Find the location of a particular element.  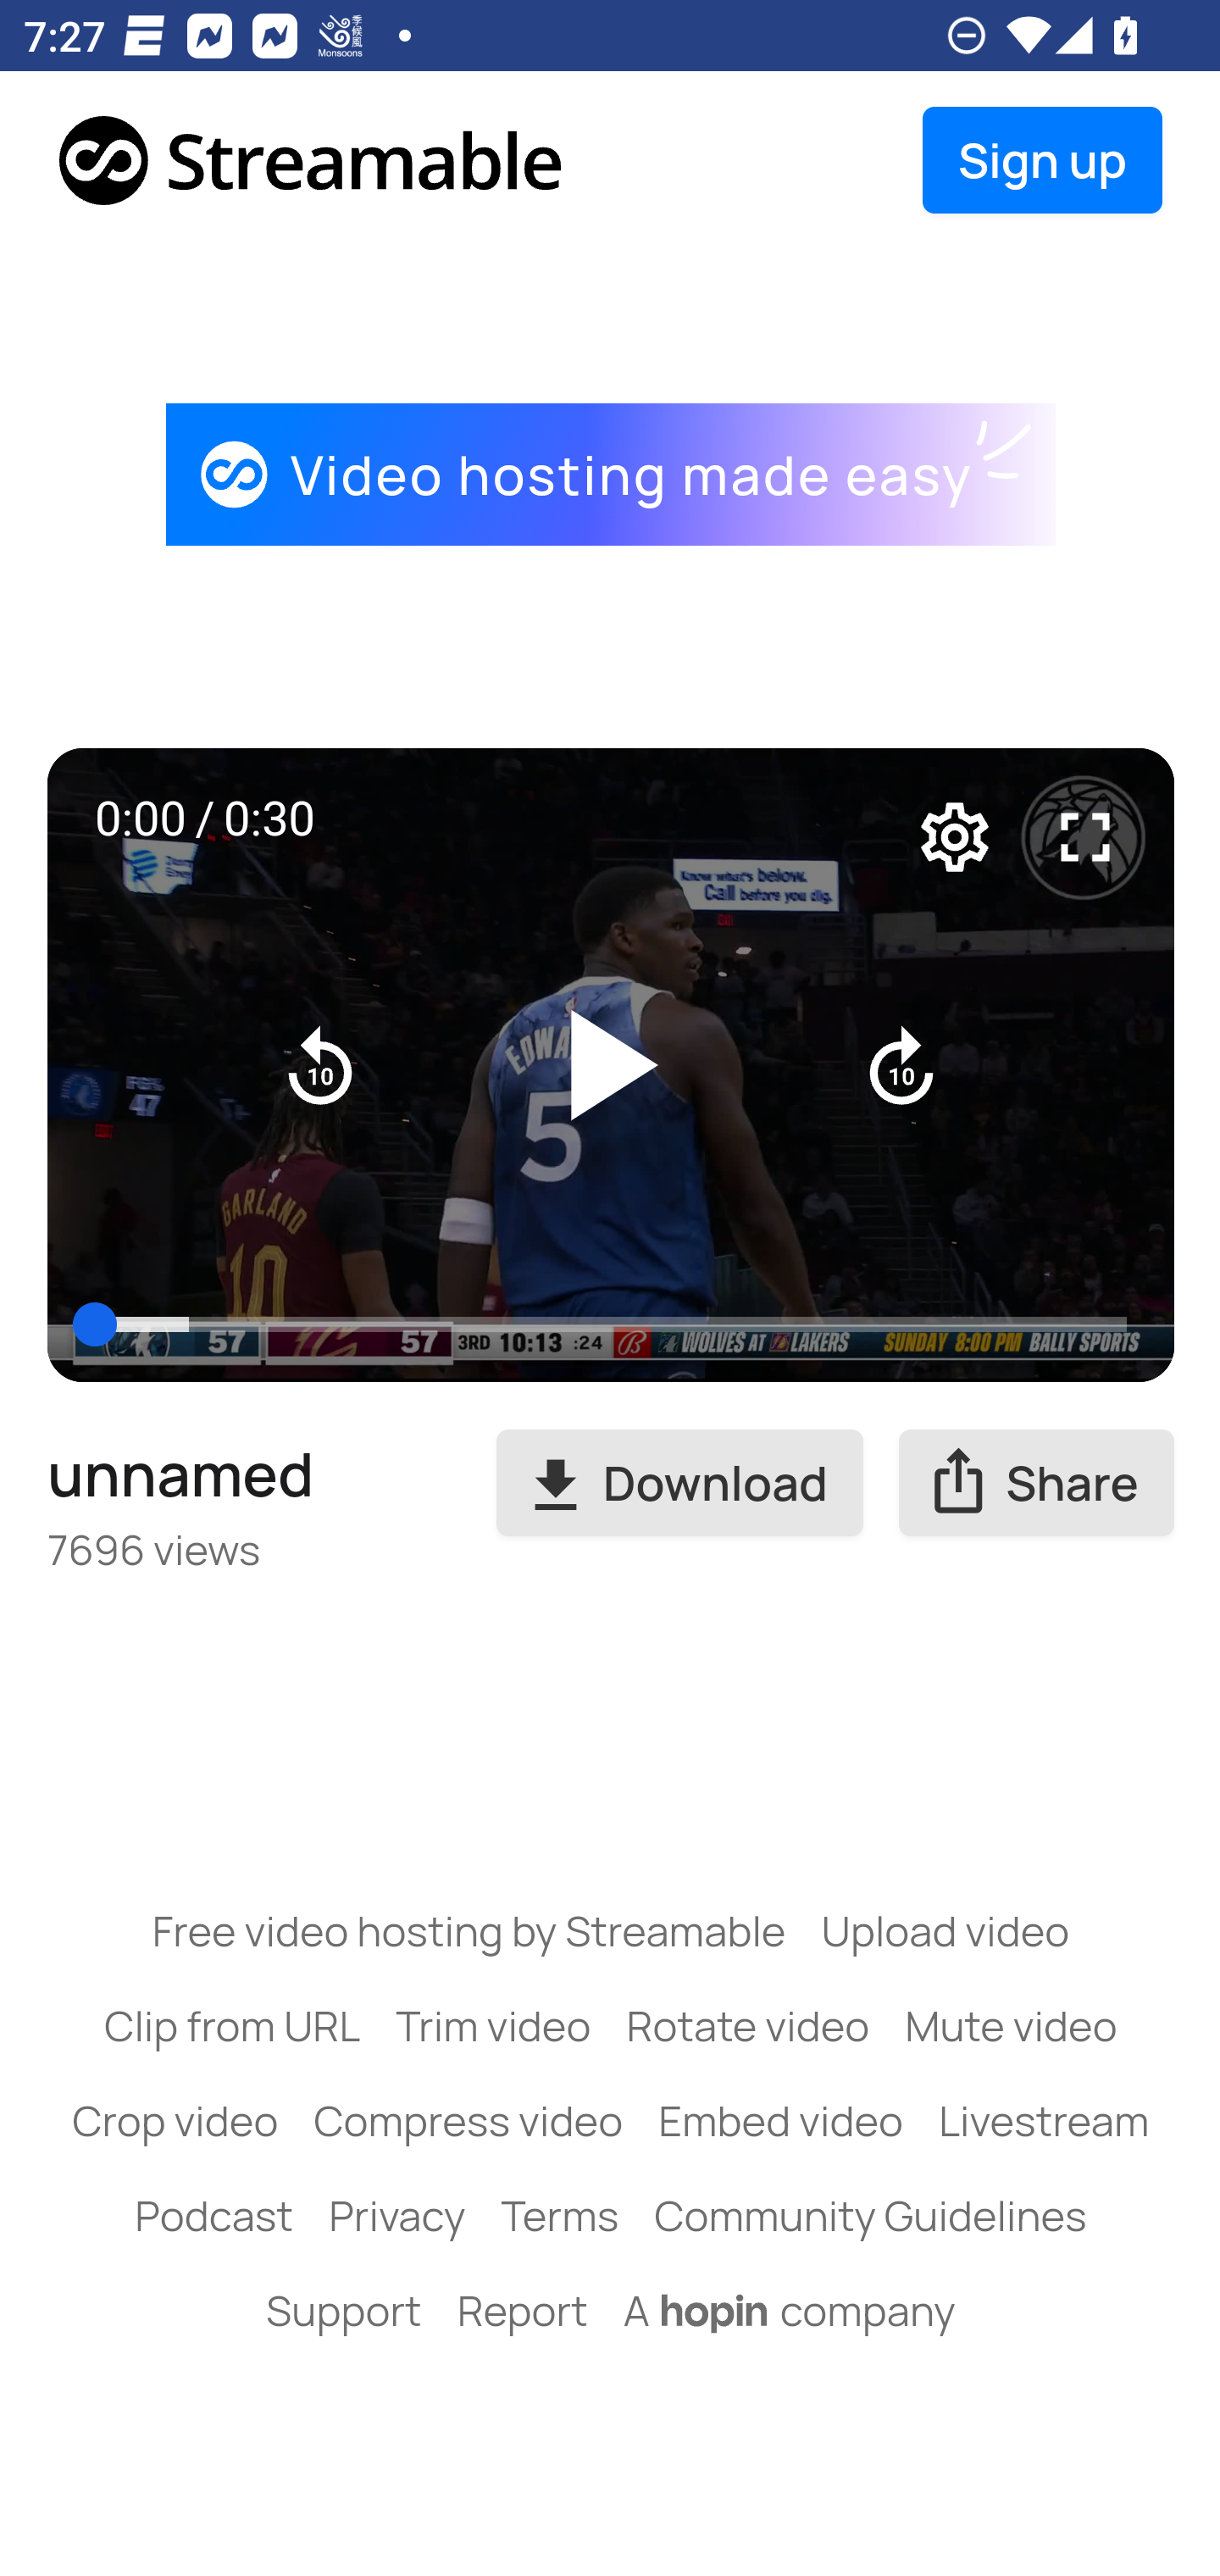

Streamable Logo is located at coordinates (312, 161).